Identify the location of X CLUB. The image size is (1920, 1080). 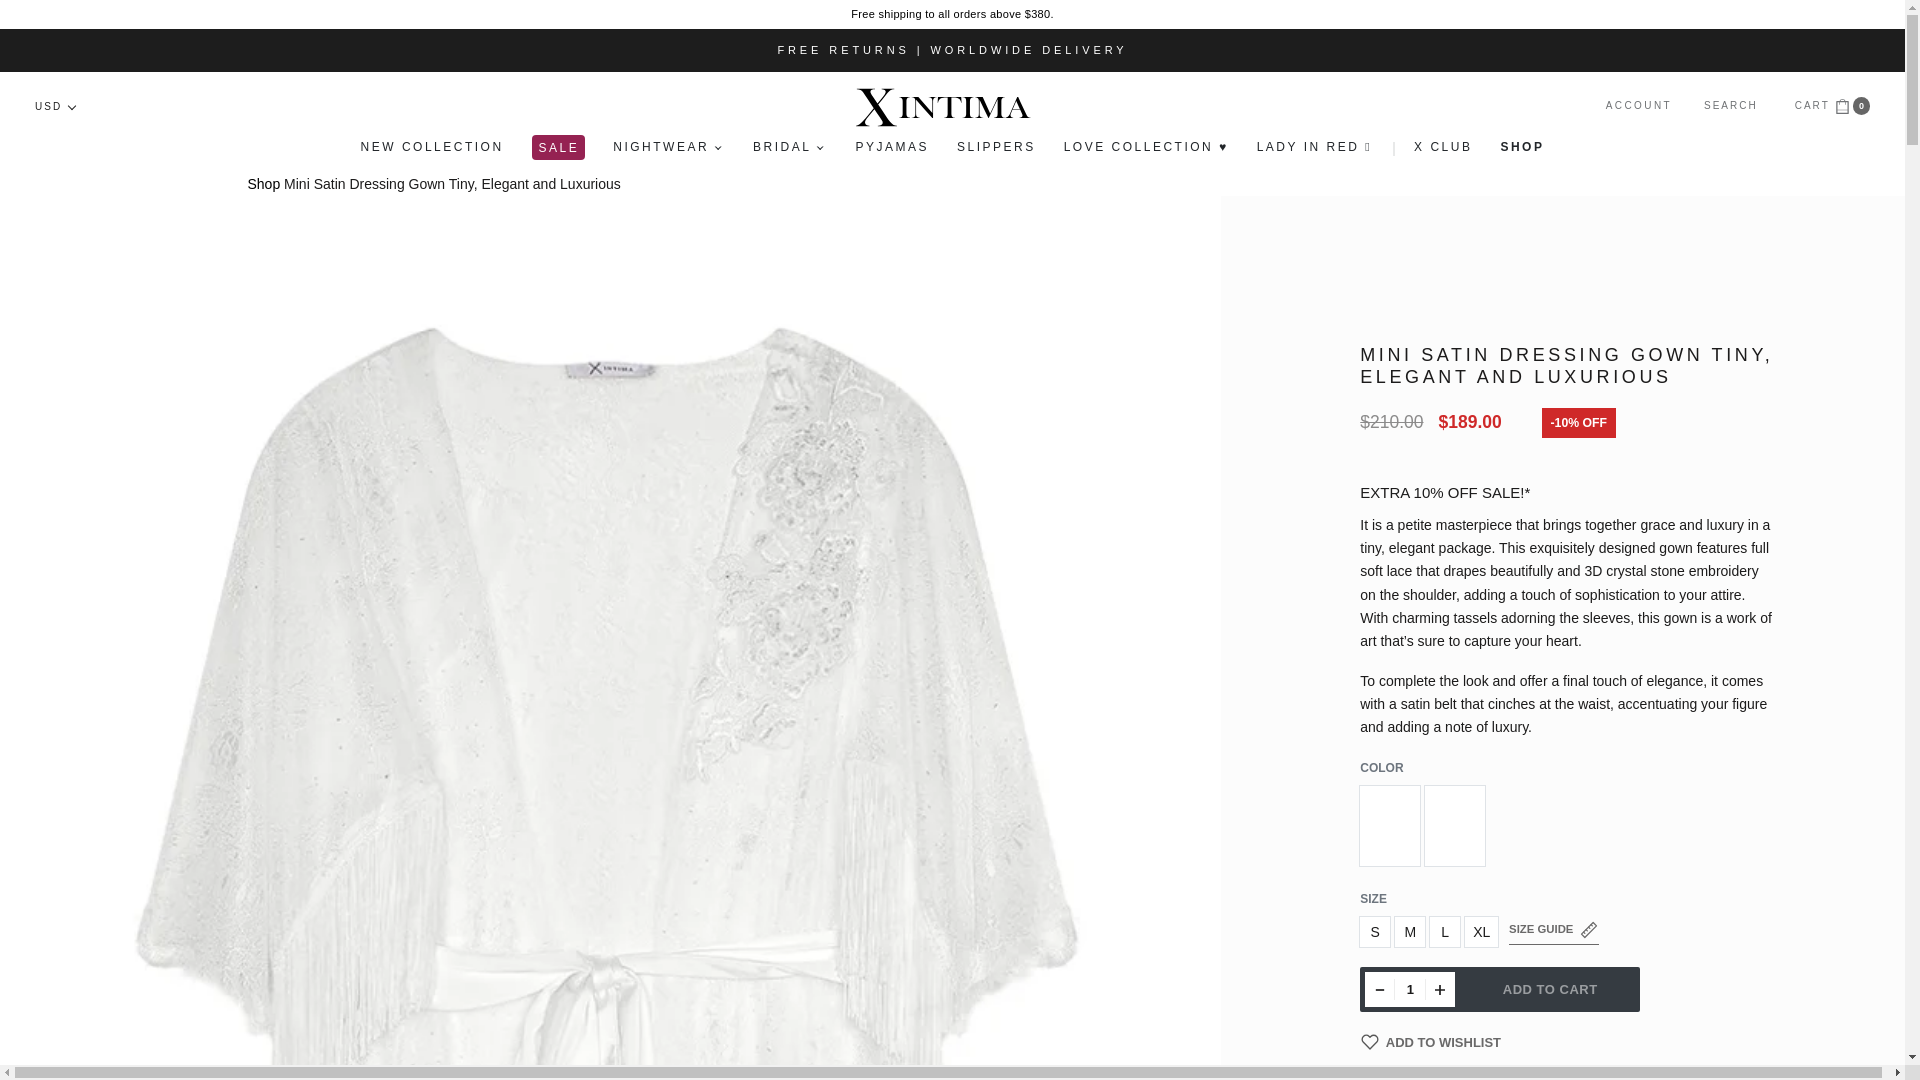
(1442, 147).